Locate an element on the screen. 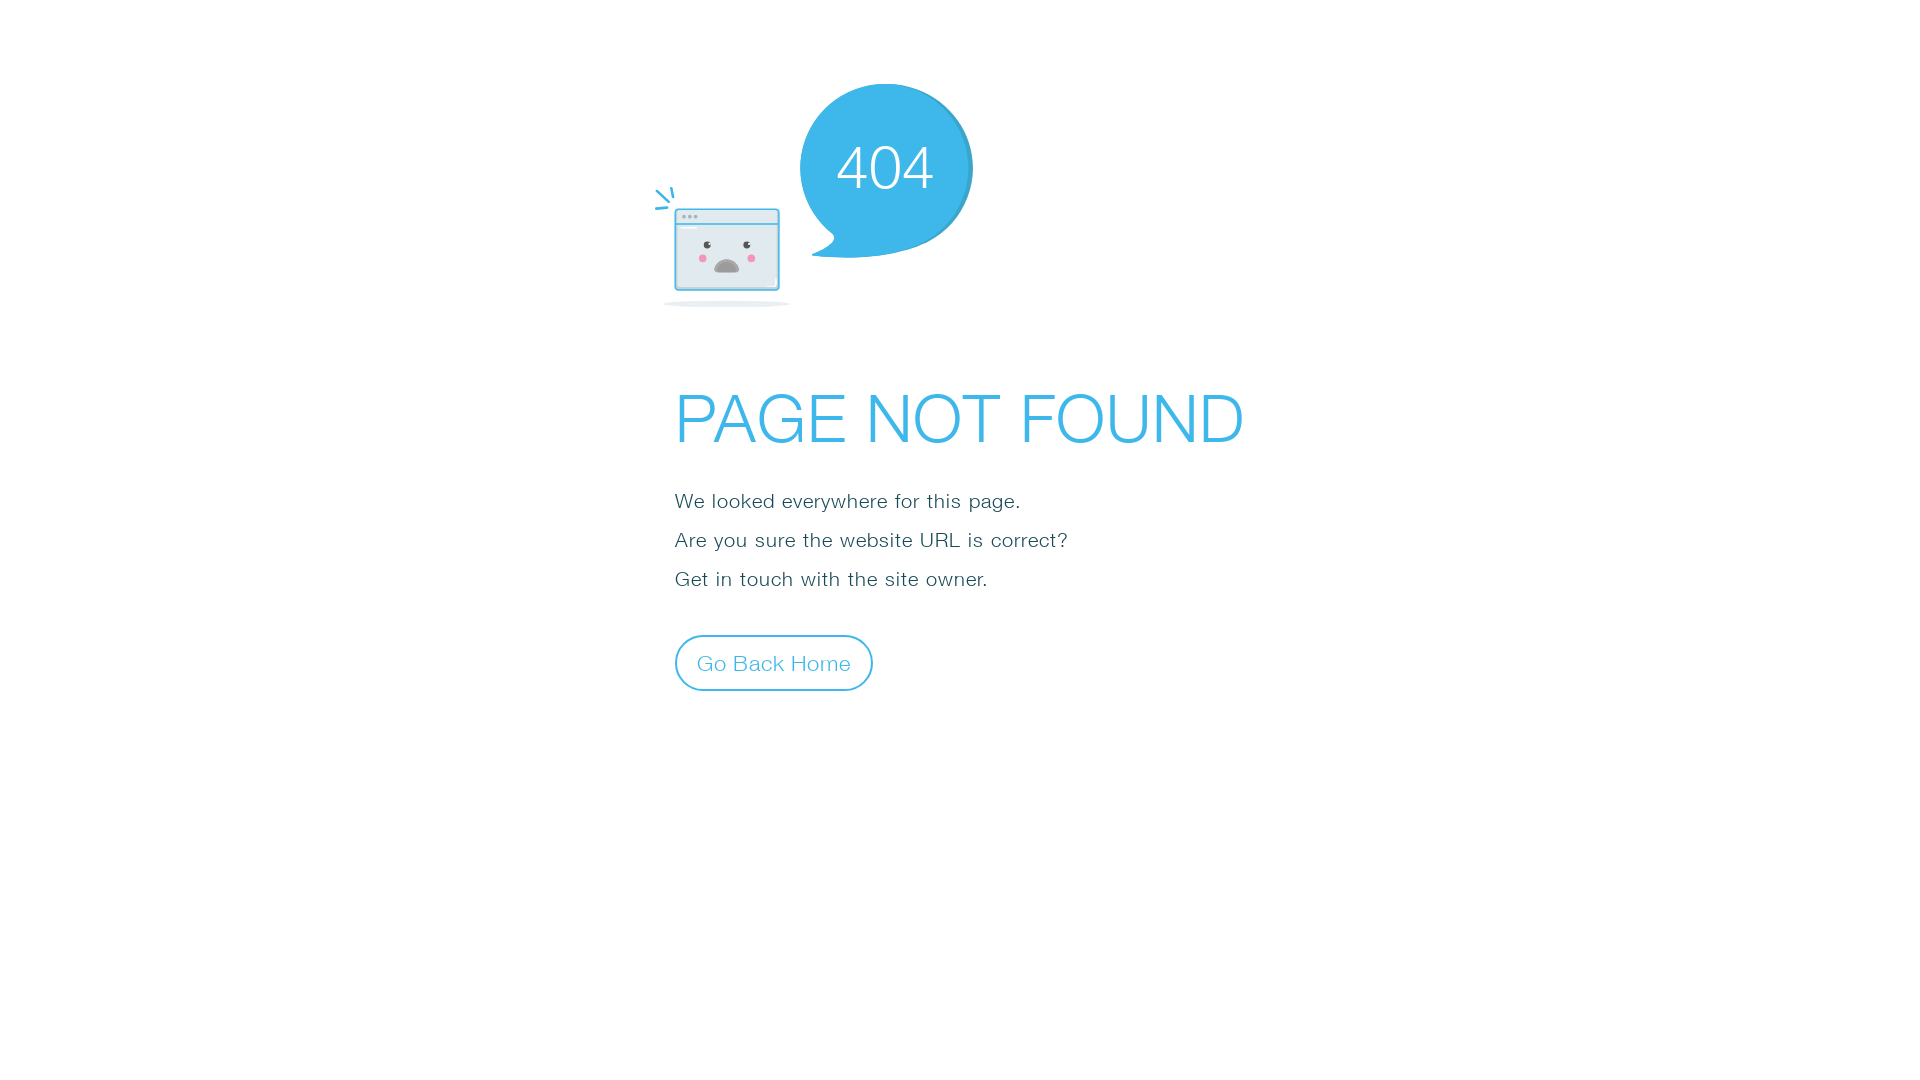 This screenshot has width=1920, height=1080. Go Back Home is located at coordinates (774, 662).